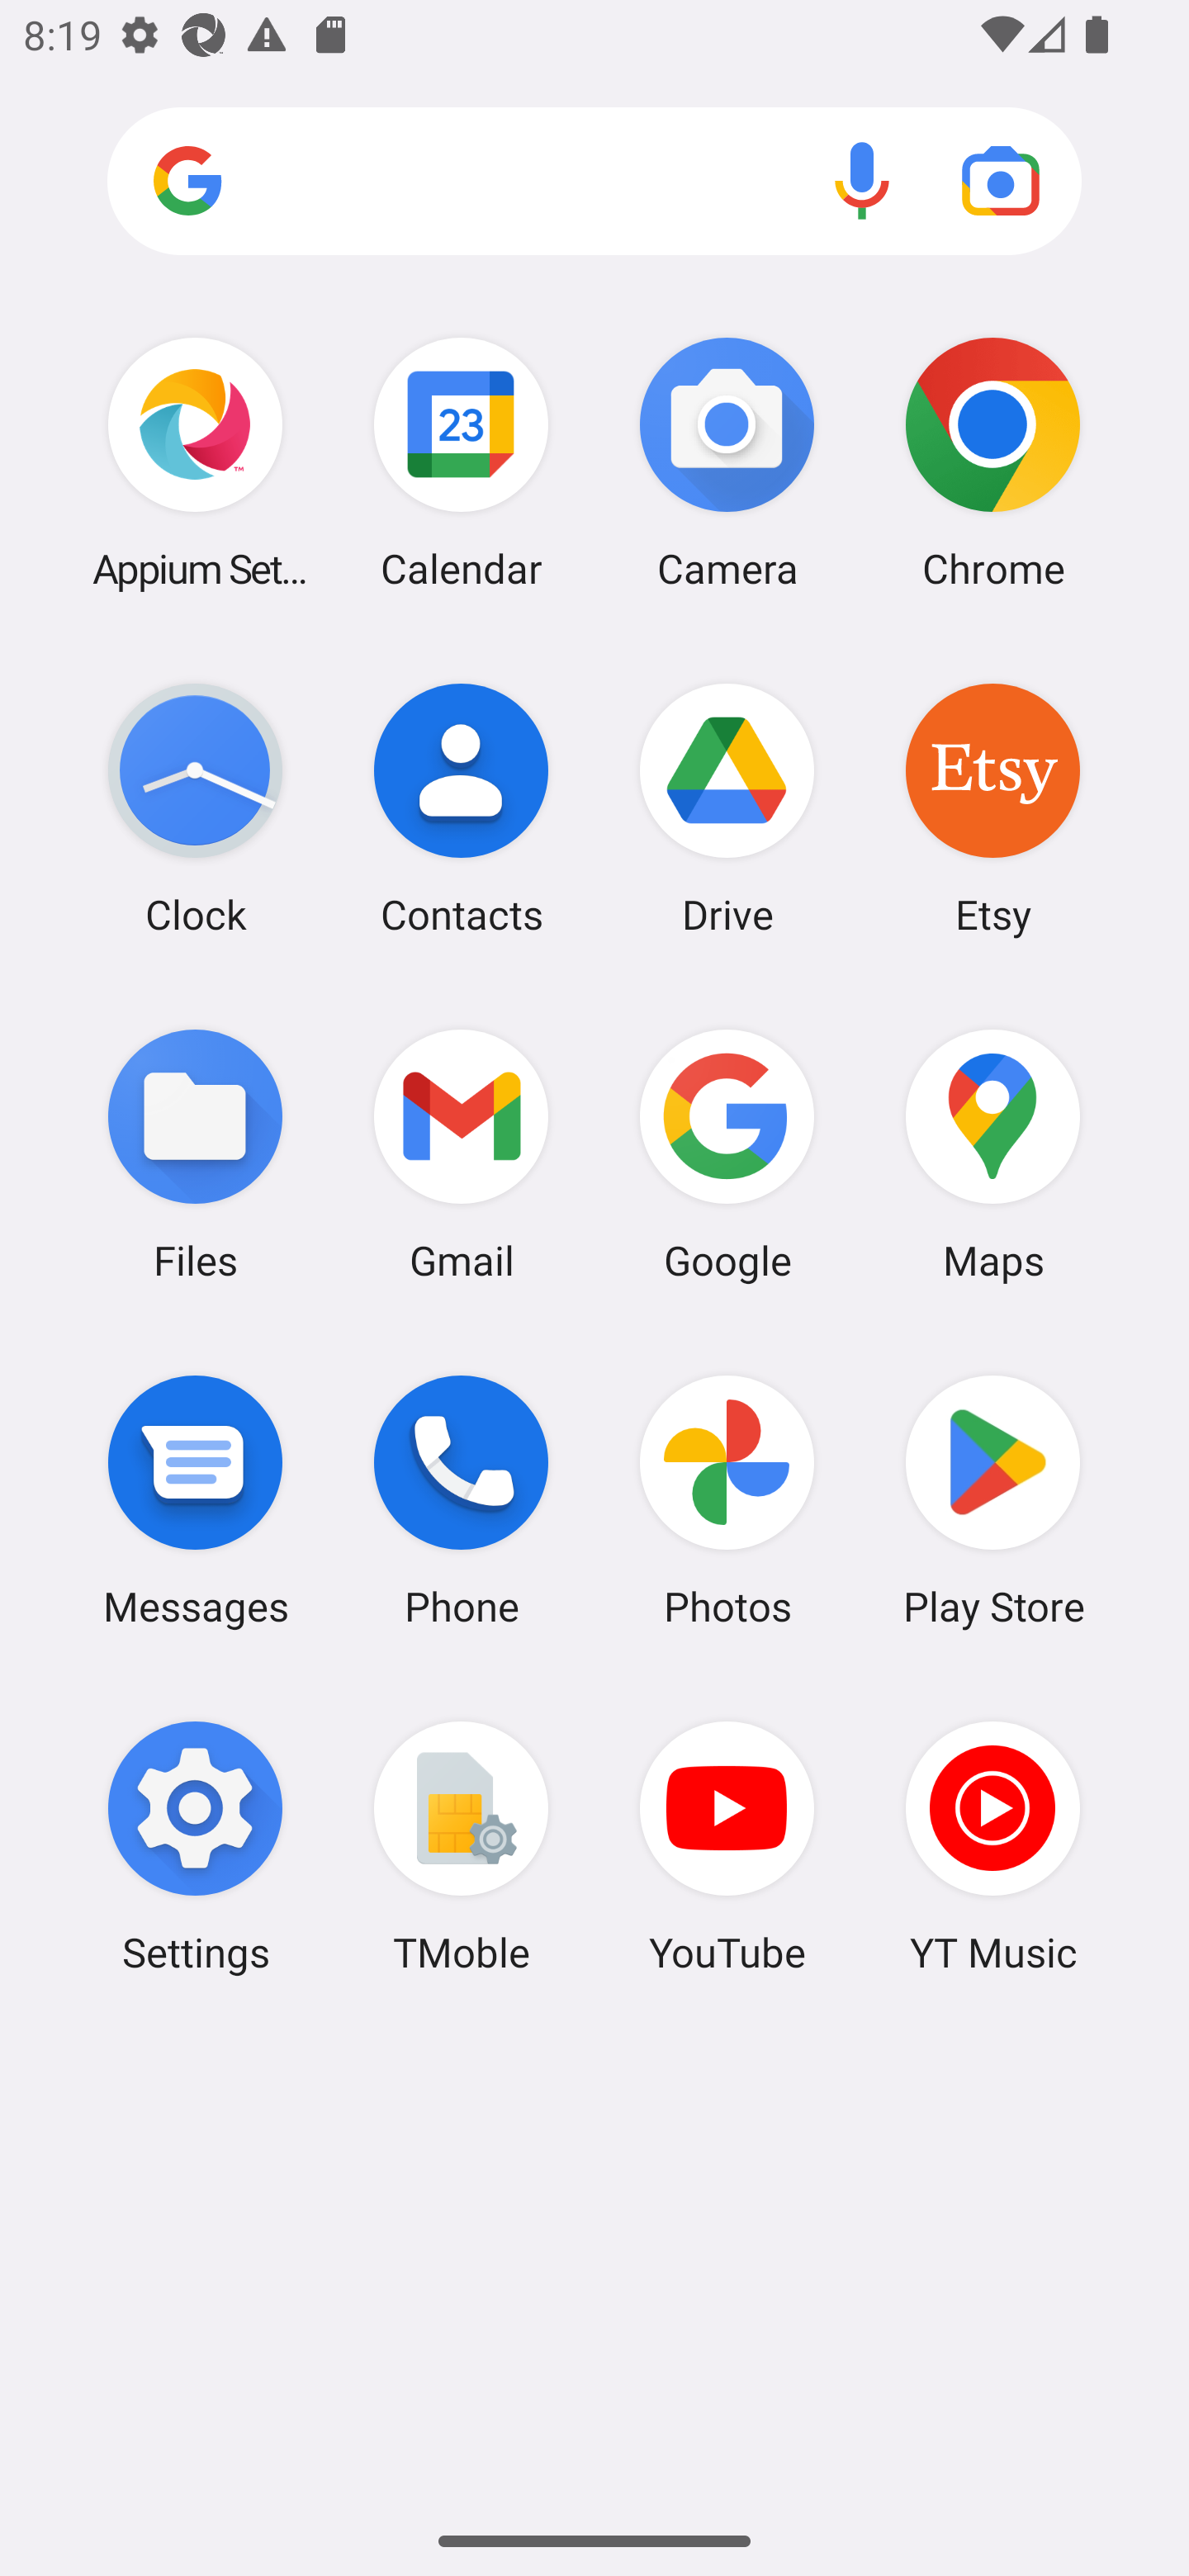 The height and width of the screenshot is (2576, 1189). Describe the element at coordinates (461, 1847) in the screenshot. I see `TMoble` at that location.